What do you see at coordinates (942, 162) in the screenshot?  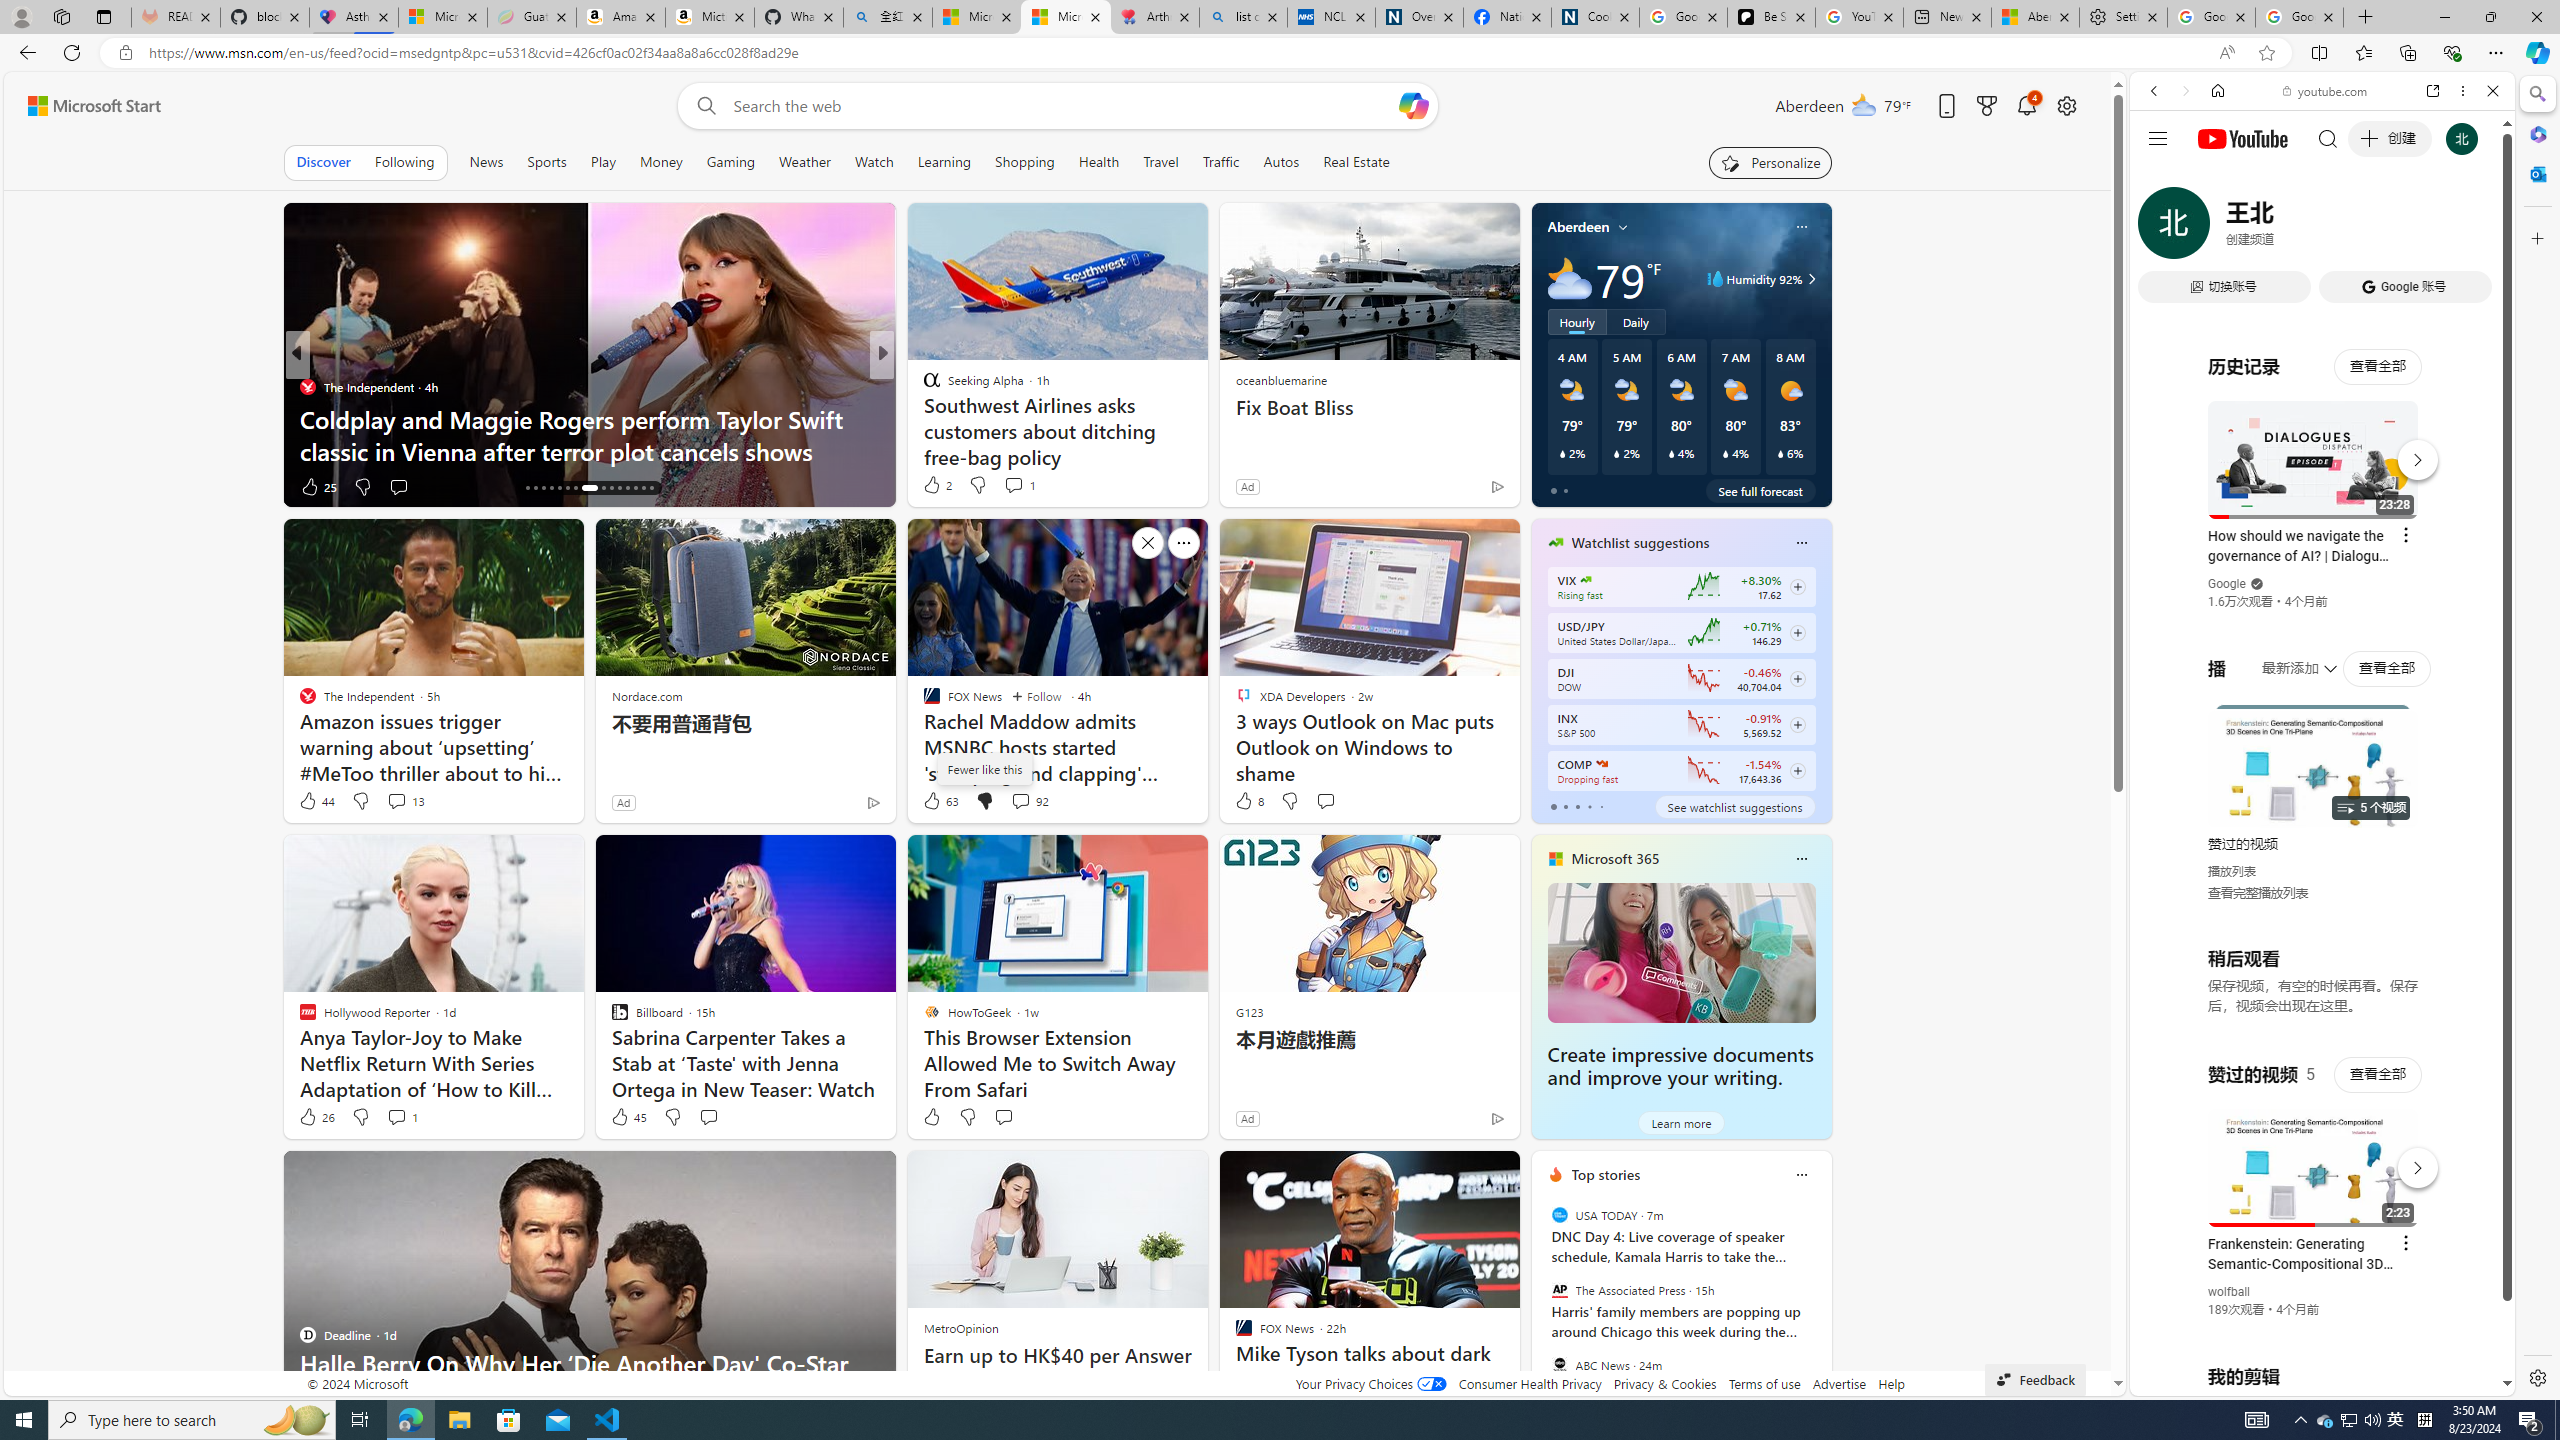 I see `Learning` at bounding box center [942, 162].